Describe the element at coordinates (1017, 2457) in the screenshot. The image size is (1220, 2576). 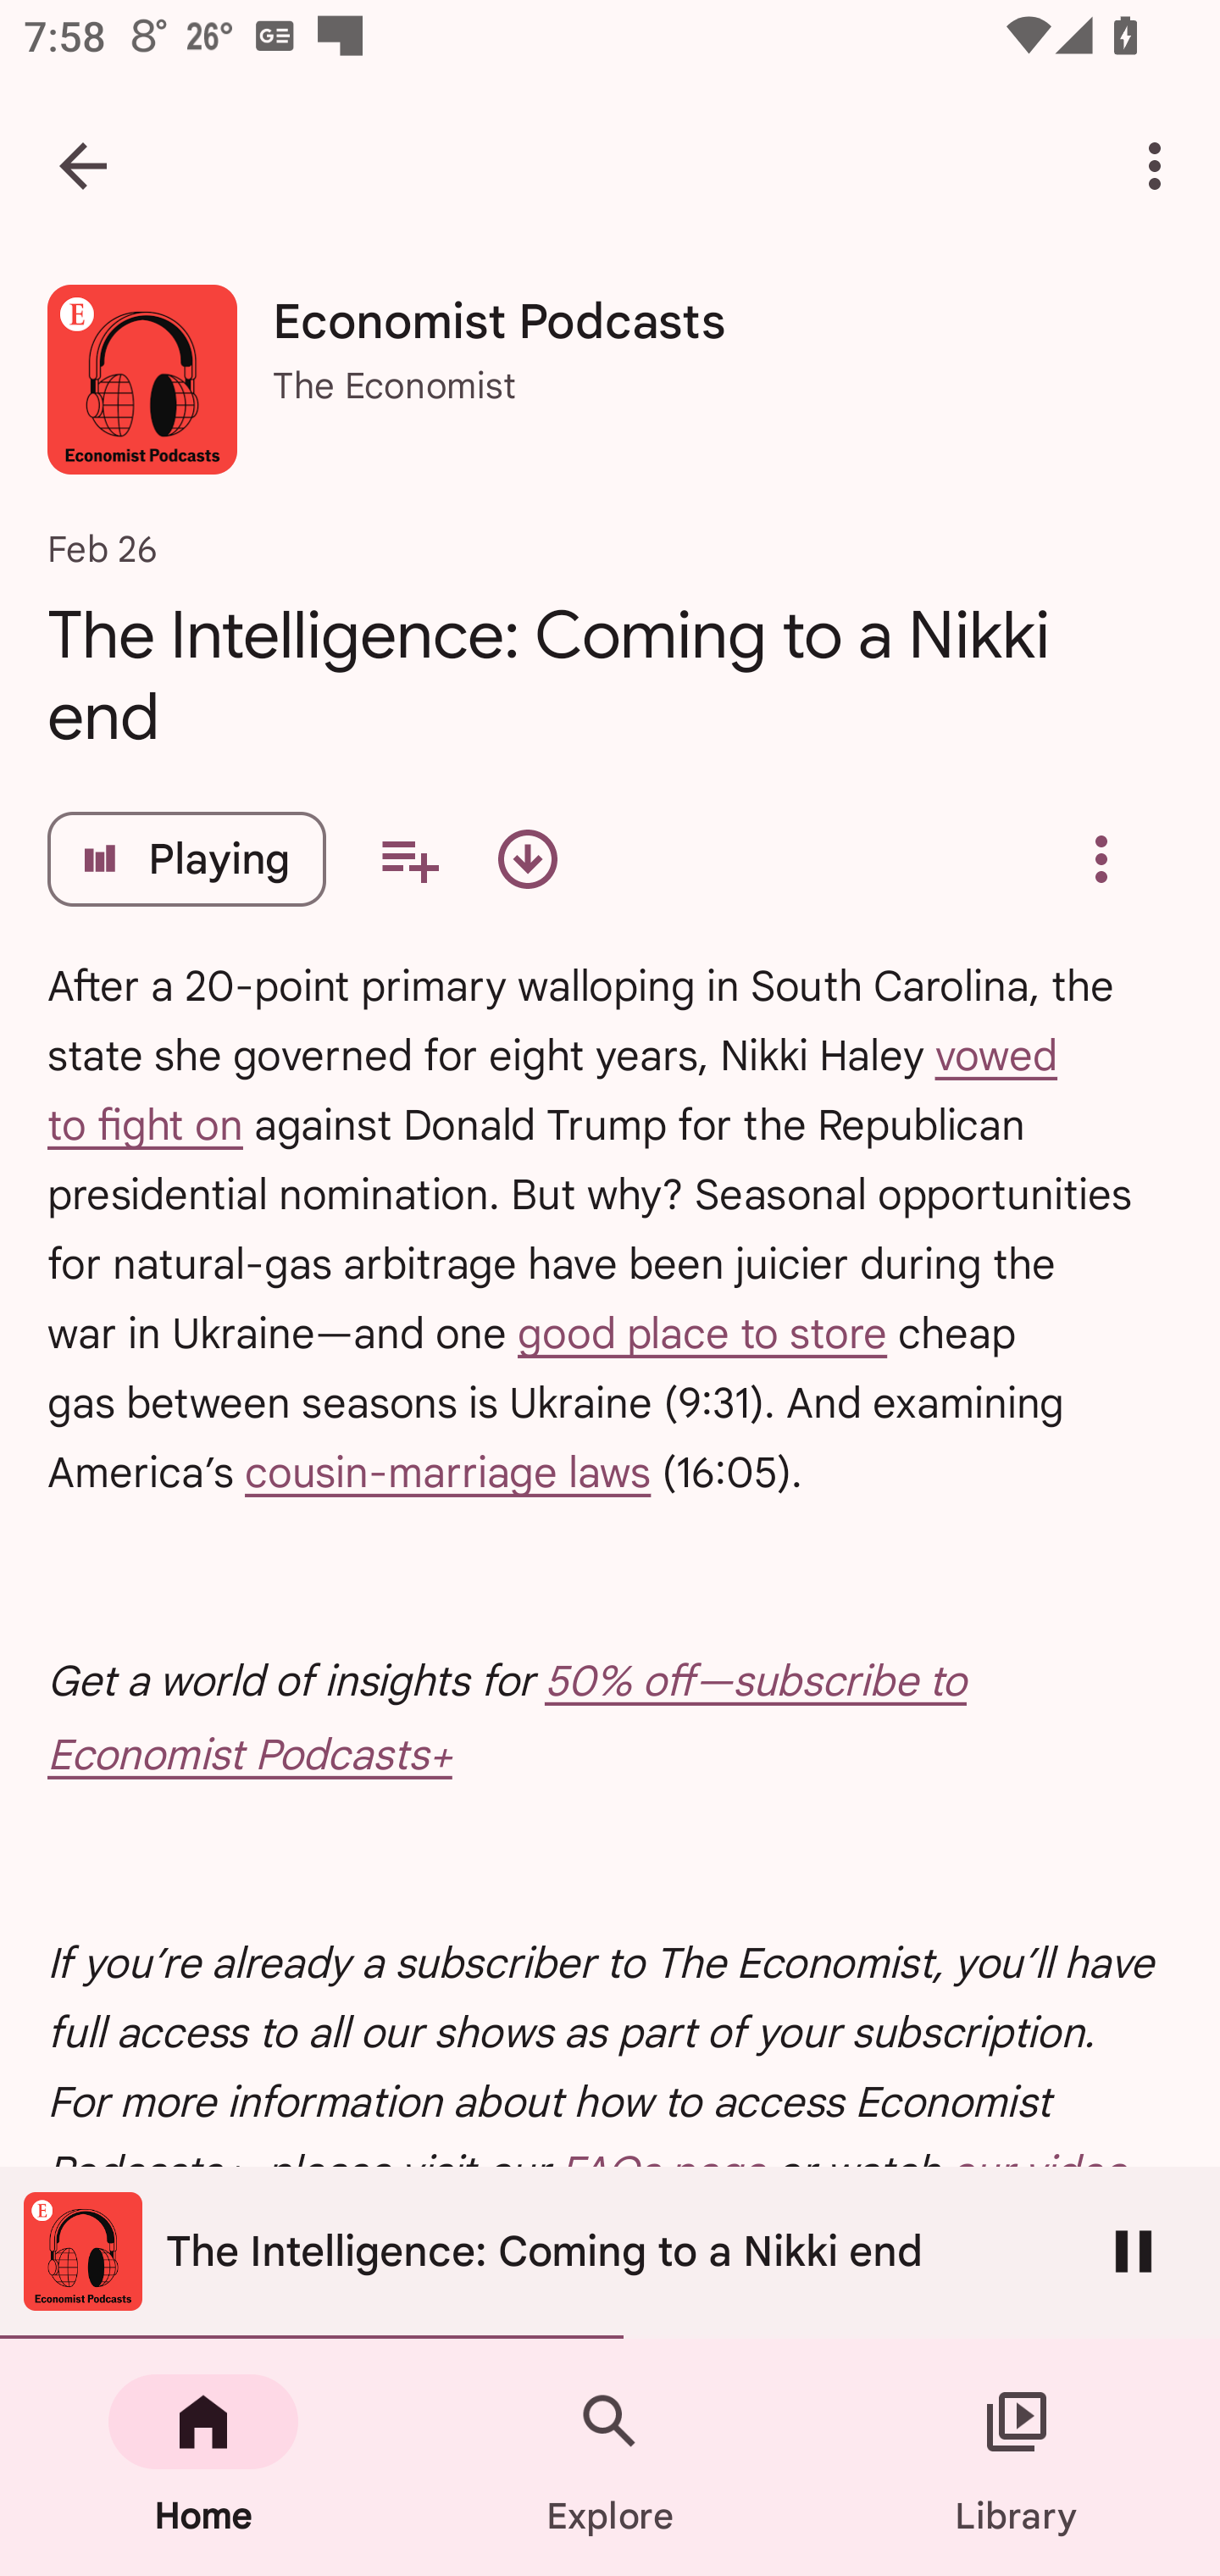
I see `Library` at that location.